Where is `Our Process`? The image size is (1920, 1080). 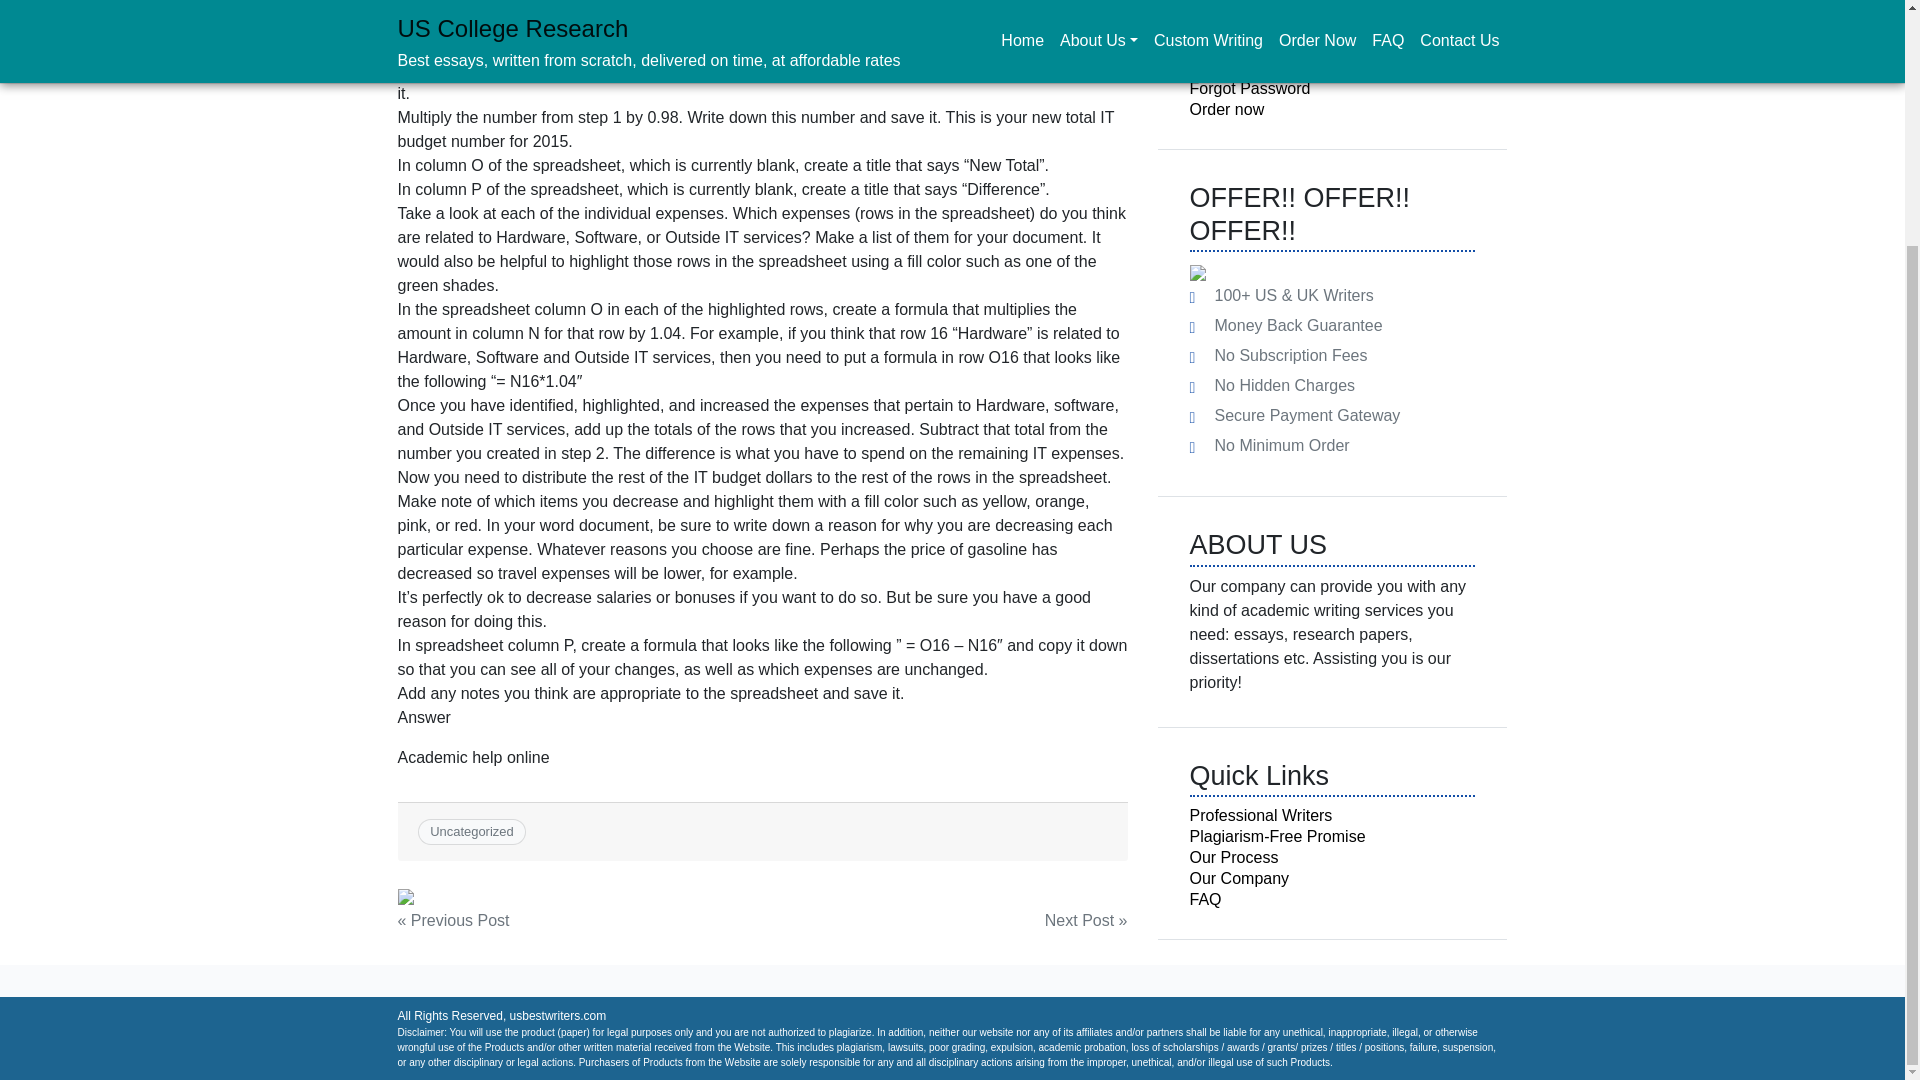 Our Process is located at coordinates (1234, 857).